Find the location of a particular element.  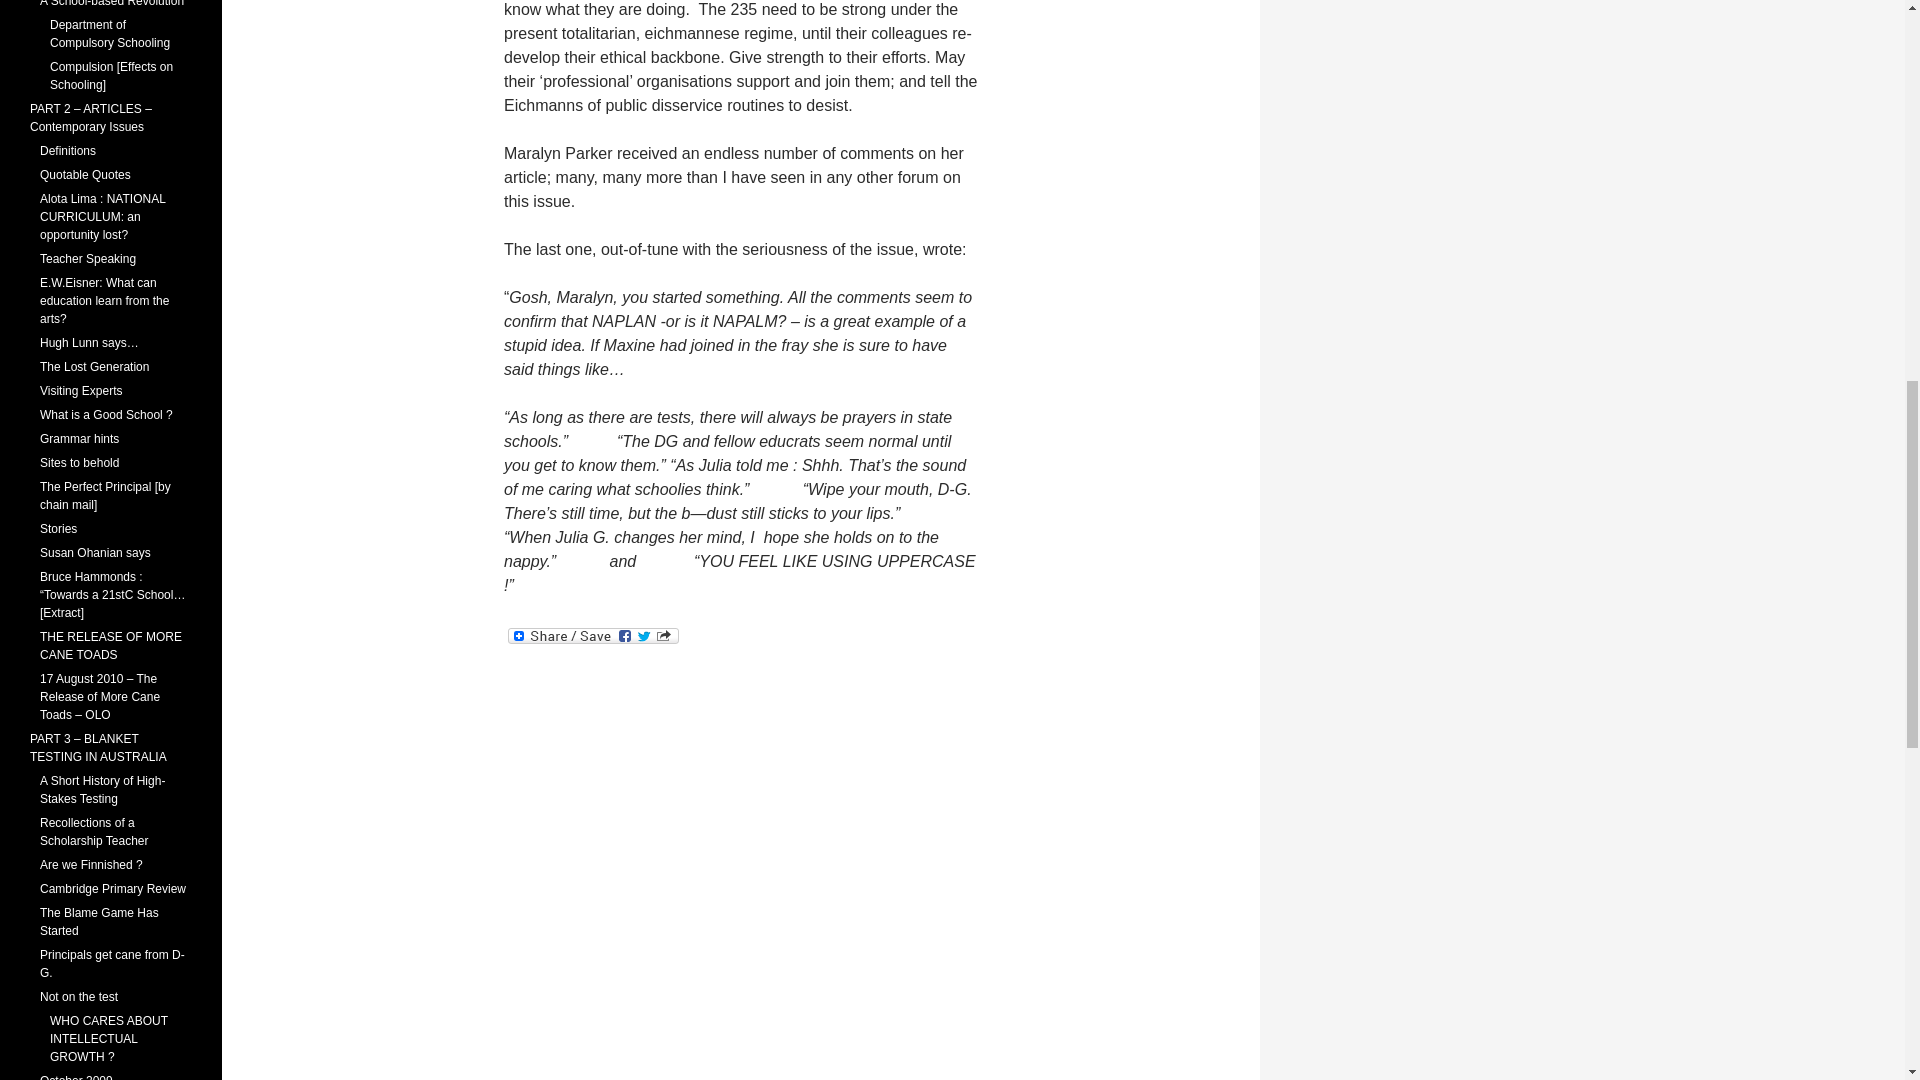

Alota Lima : NATIONAL CURRICULUM: an opportunity lost? is located at coordinates (102, 216).